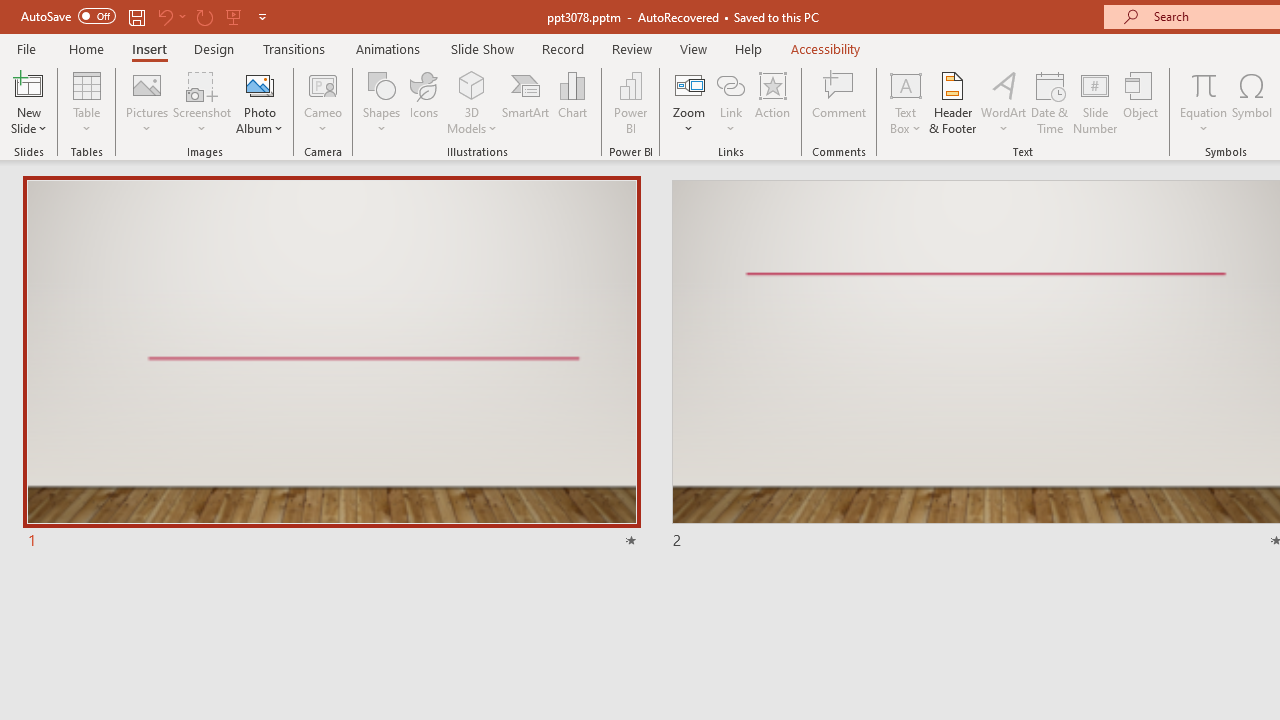 Image resolution: width=1280 pixels, height=720 pixels. I want to click on Screenshot, so click(202, 102).